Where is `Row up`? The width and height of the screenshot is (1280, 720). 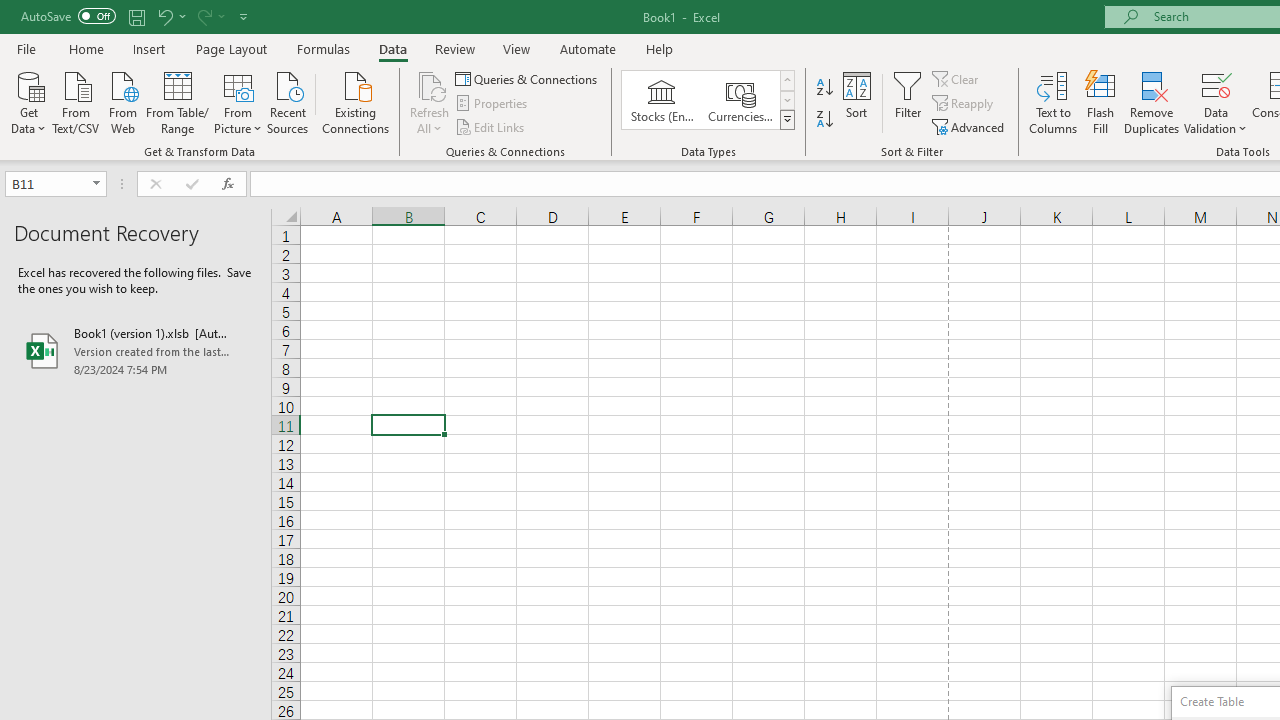 Row up is located at coordinates (786, 80).